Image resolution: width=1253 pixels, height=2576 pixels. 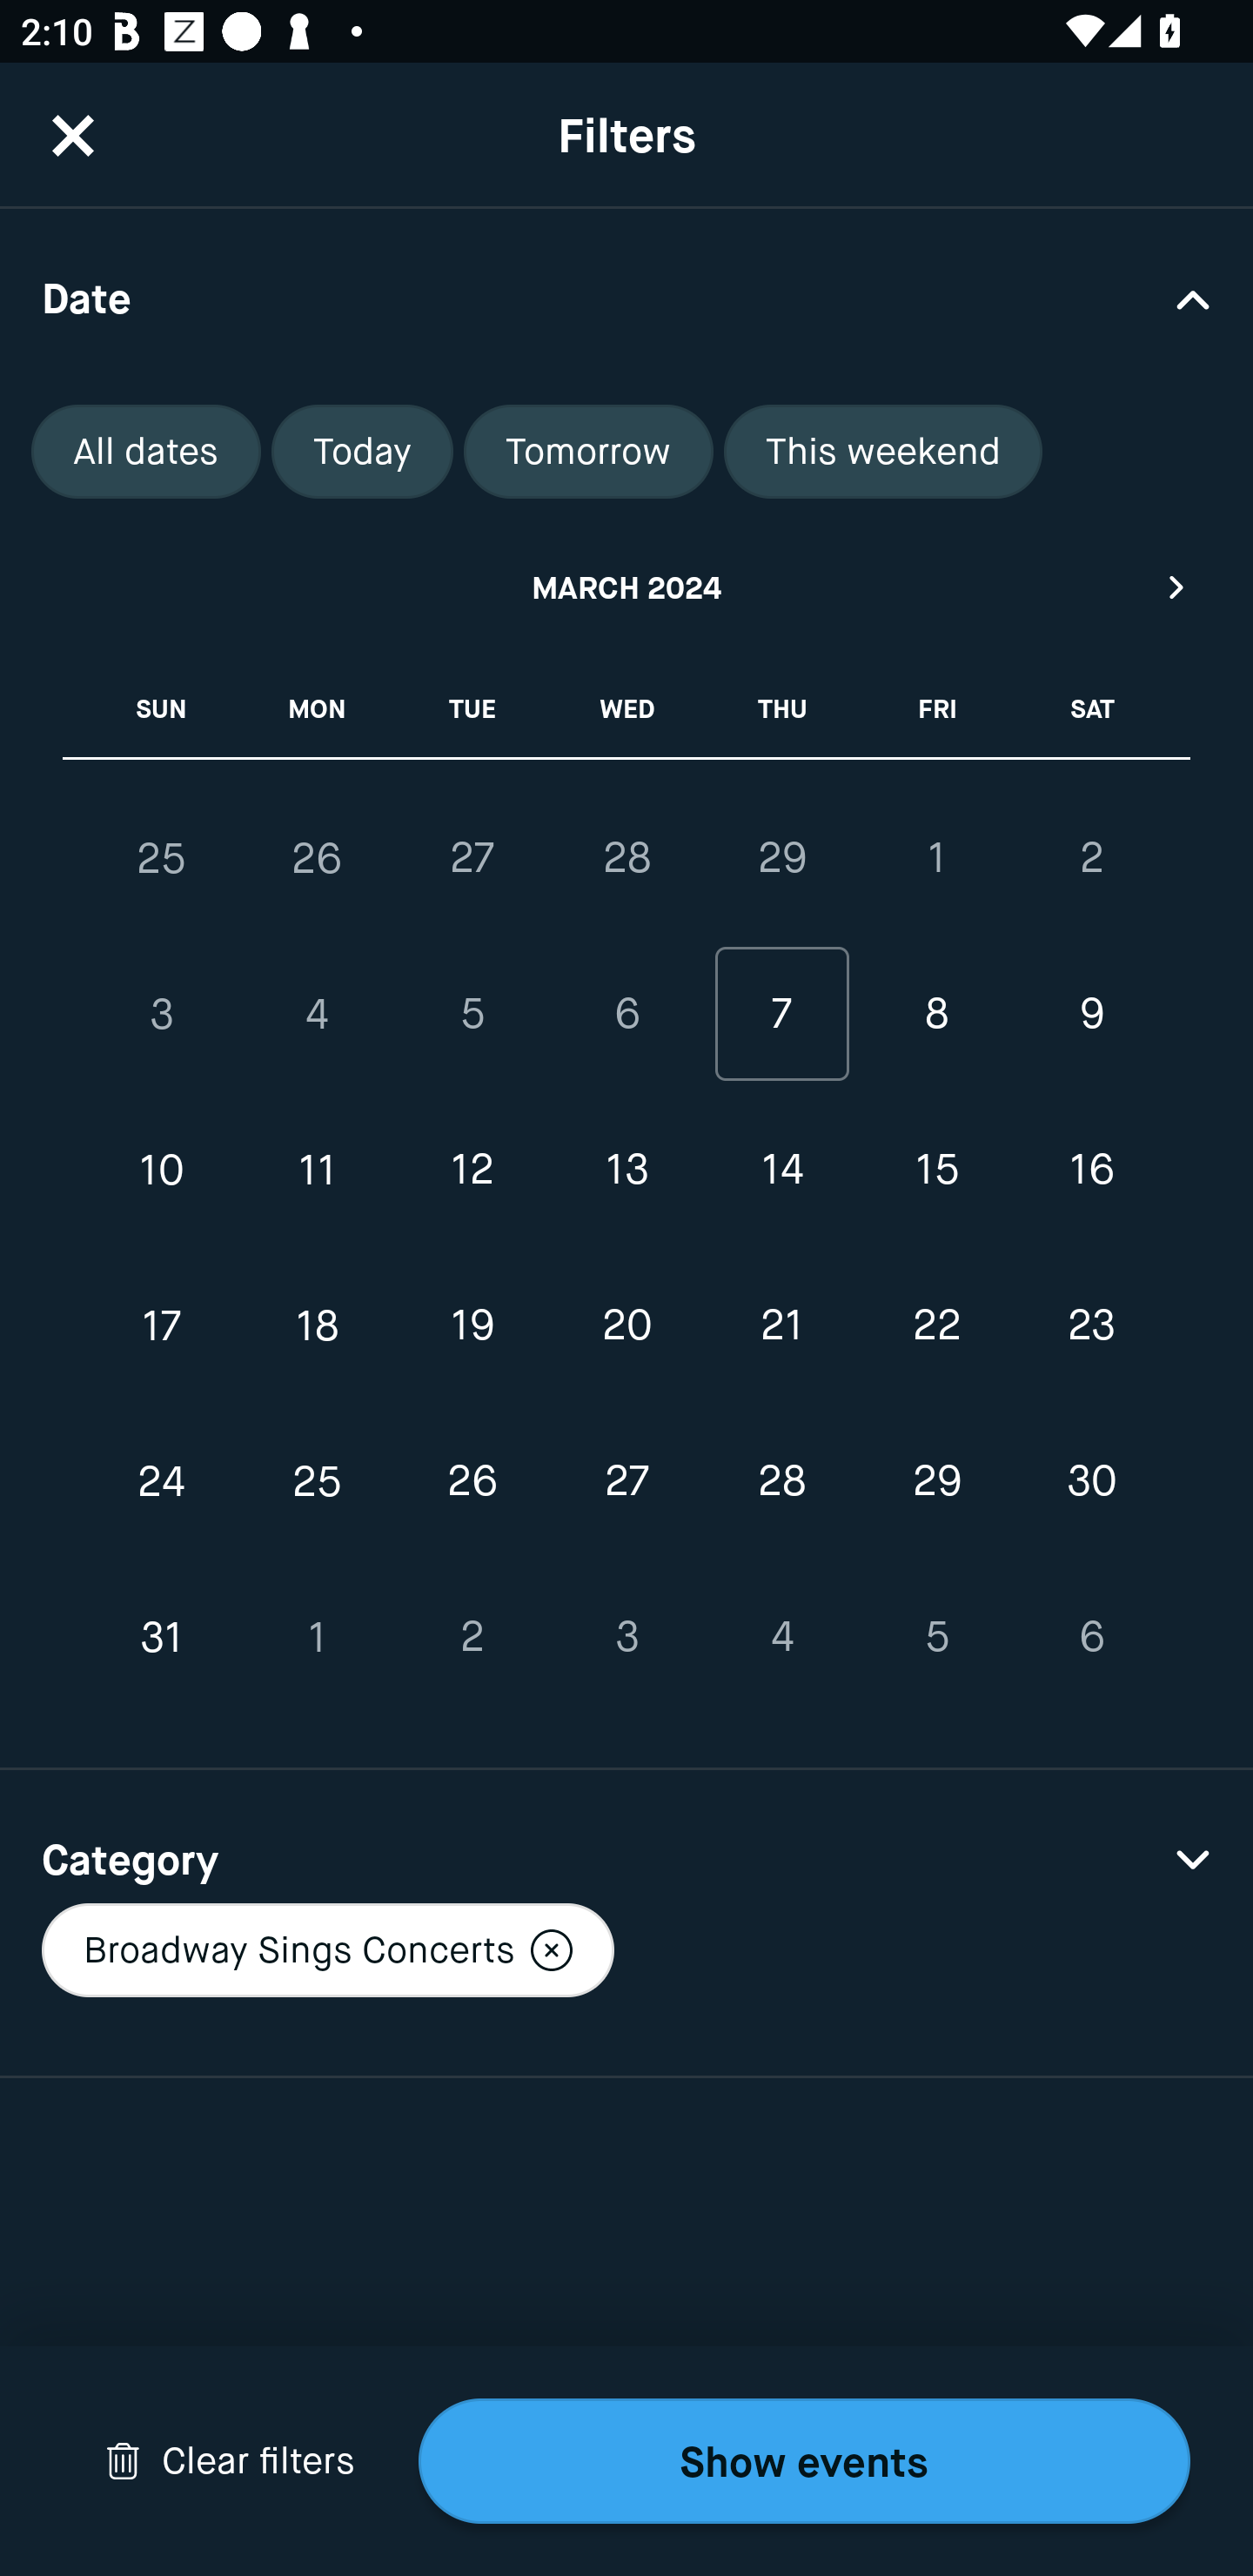 What do you see at coordinates (1177, 587) in the screenshot?
I see `Next` at bounding box center [1177, 587].